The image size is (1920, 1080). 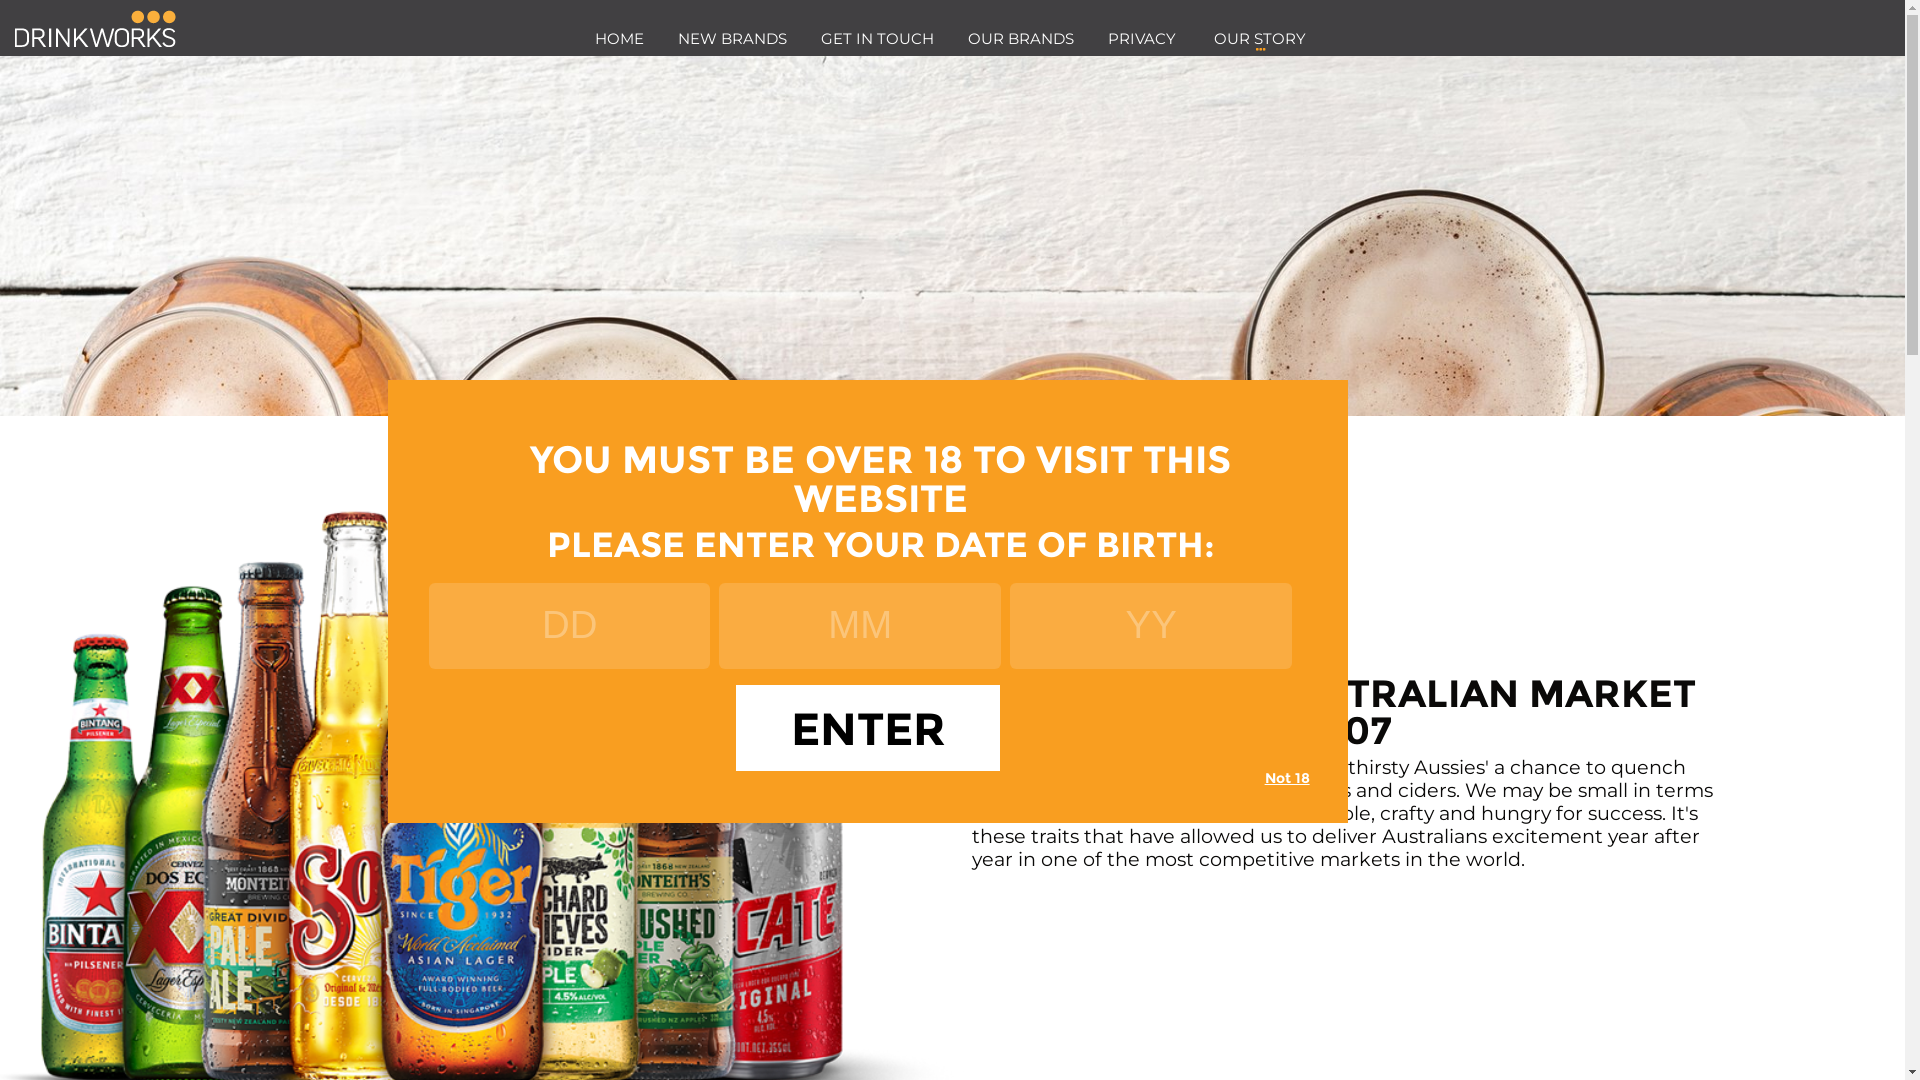 What do you see at coordinates (878, 38) in the screenshot?
I see `GET IN TOUCH` at bounding box center [878, 38].